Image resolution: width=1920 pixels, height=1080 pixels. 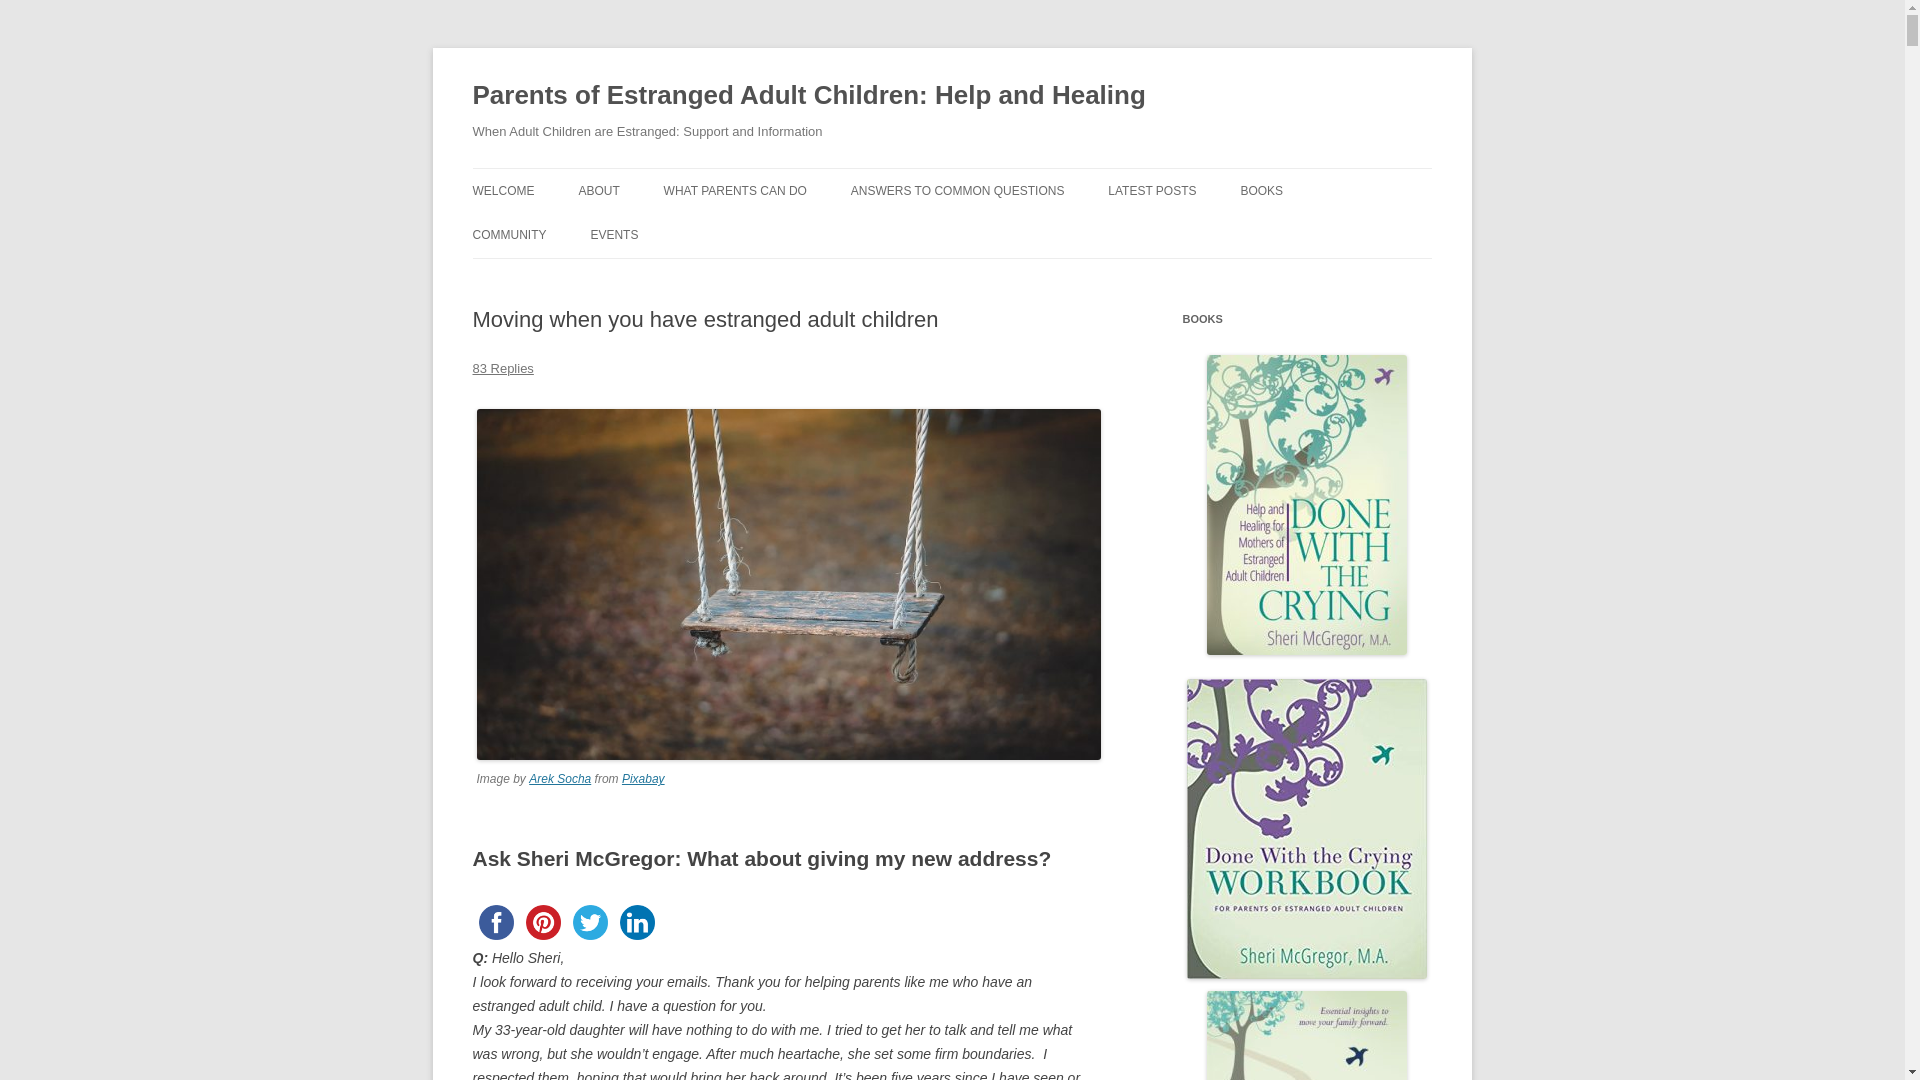 I want to click on ABOUT, so click(x=598, y=190).